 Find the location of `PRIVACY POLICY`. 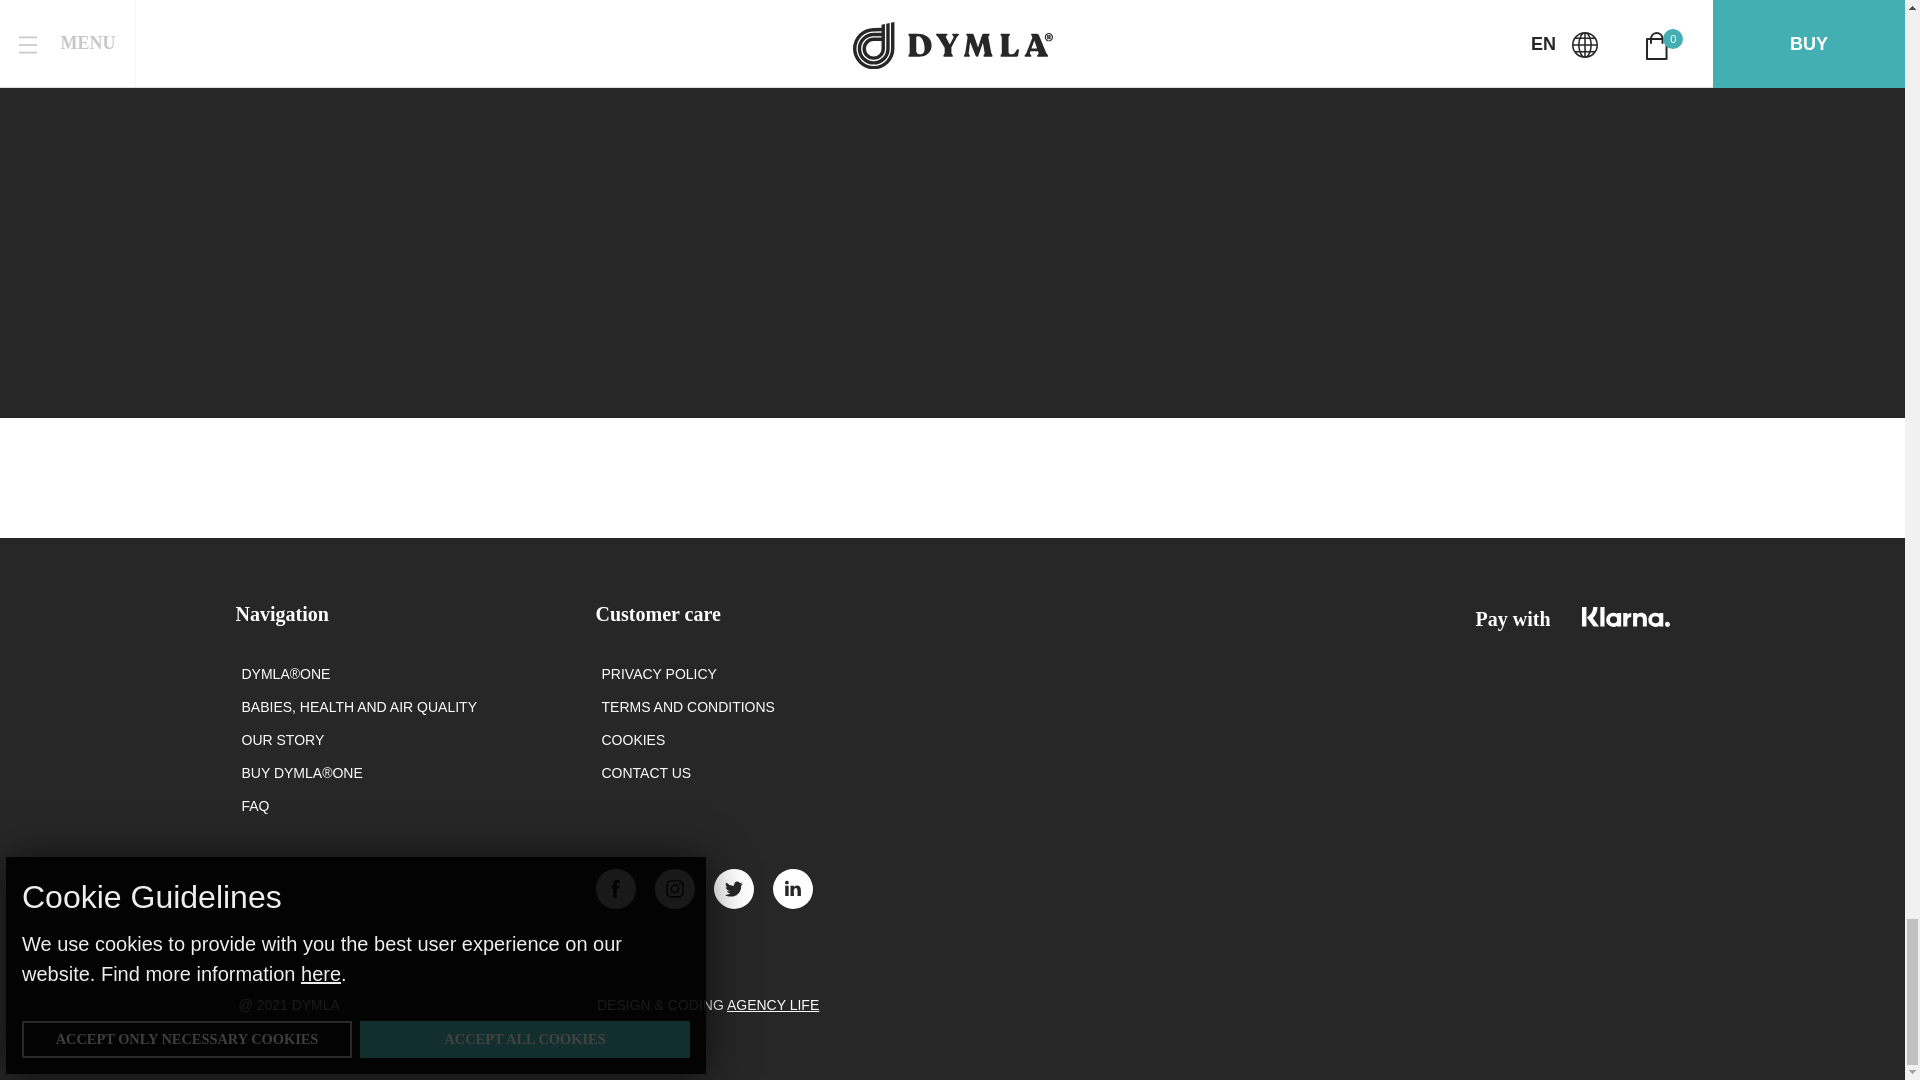

PRIVACY POLICY is located at coordinates (659, 674).